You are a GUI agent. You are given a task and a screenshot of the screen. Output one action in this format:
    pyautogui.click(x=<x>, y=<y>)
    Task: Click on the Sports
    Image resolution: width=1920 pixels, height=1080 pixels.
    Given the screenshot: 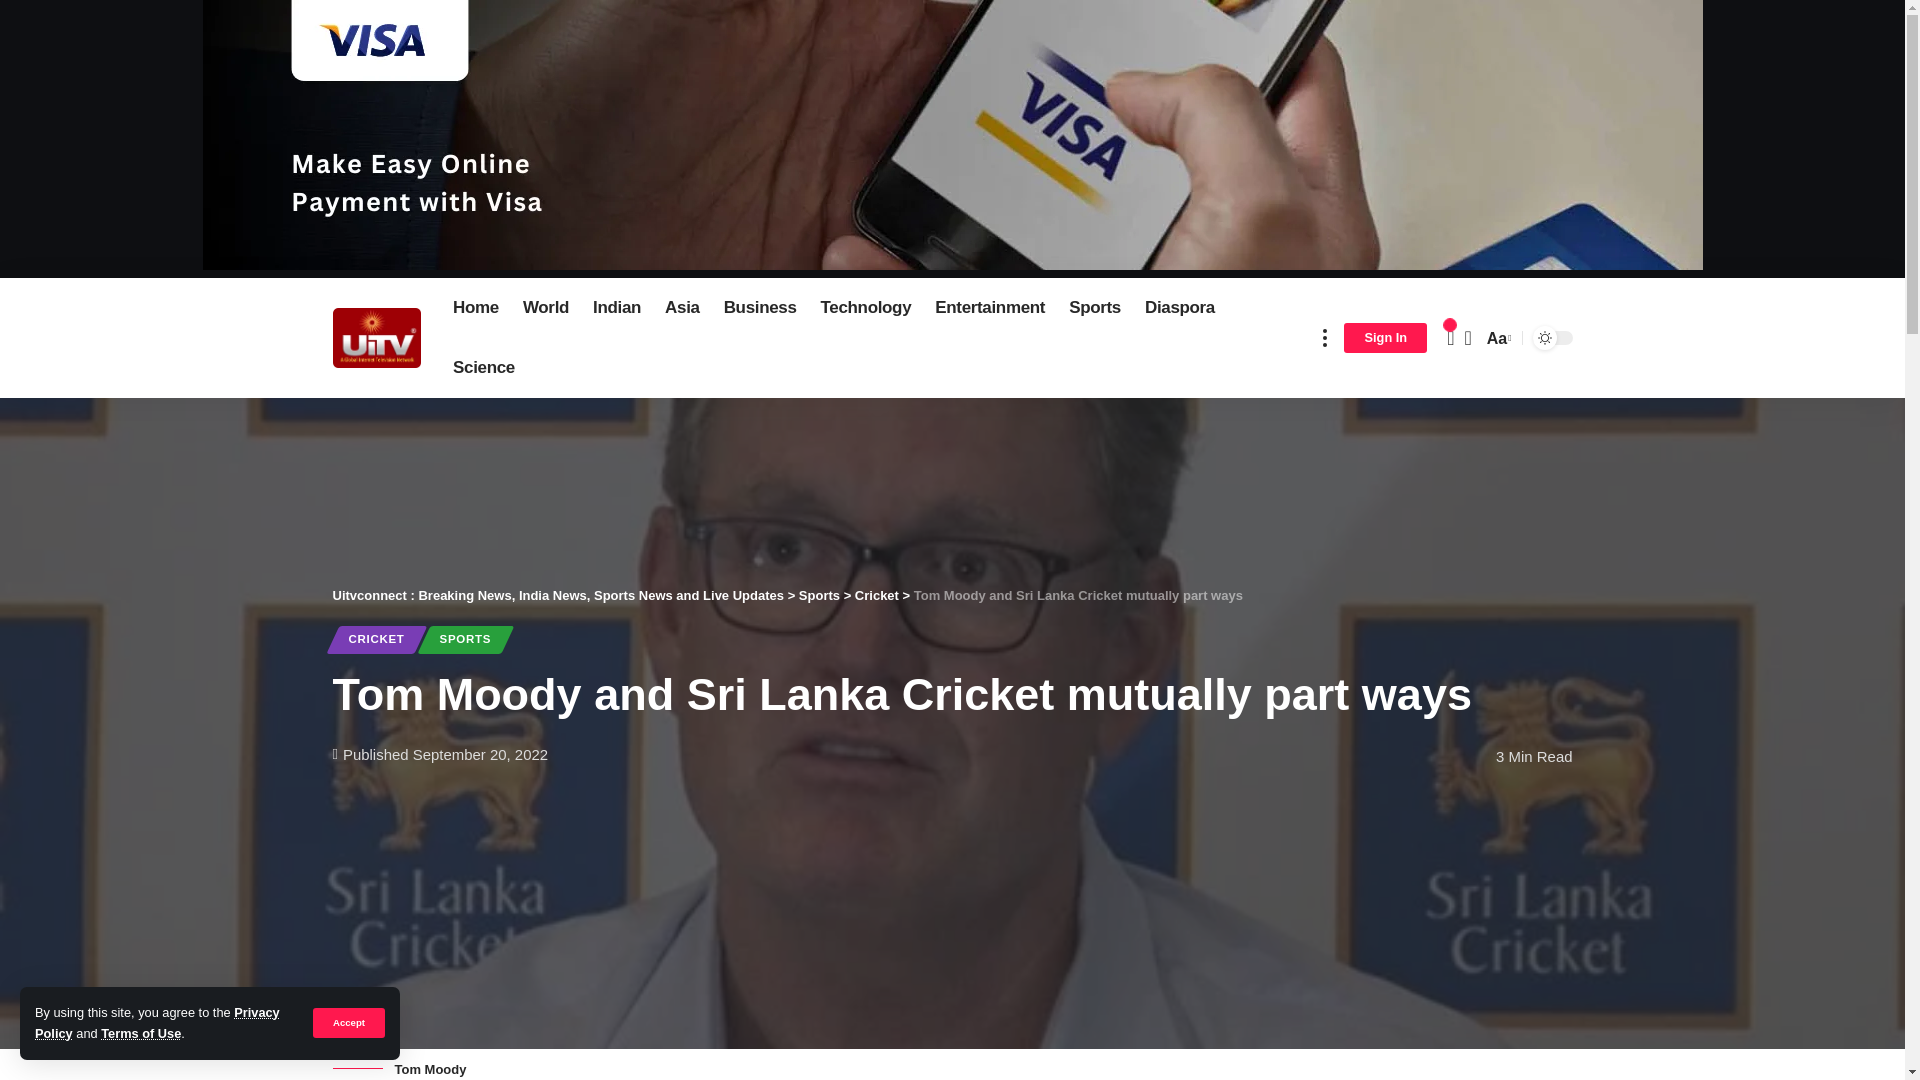 What is the action you would take?
    pyautogui.click(x=1094, y=308)
    